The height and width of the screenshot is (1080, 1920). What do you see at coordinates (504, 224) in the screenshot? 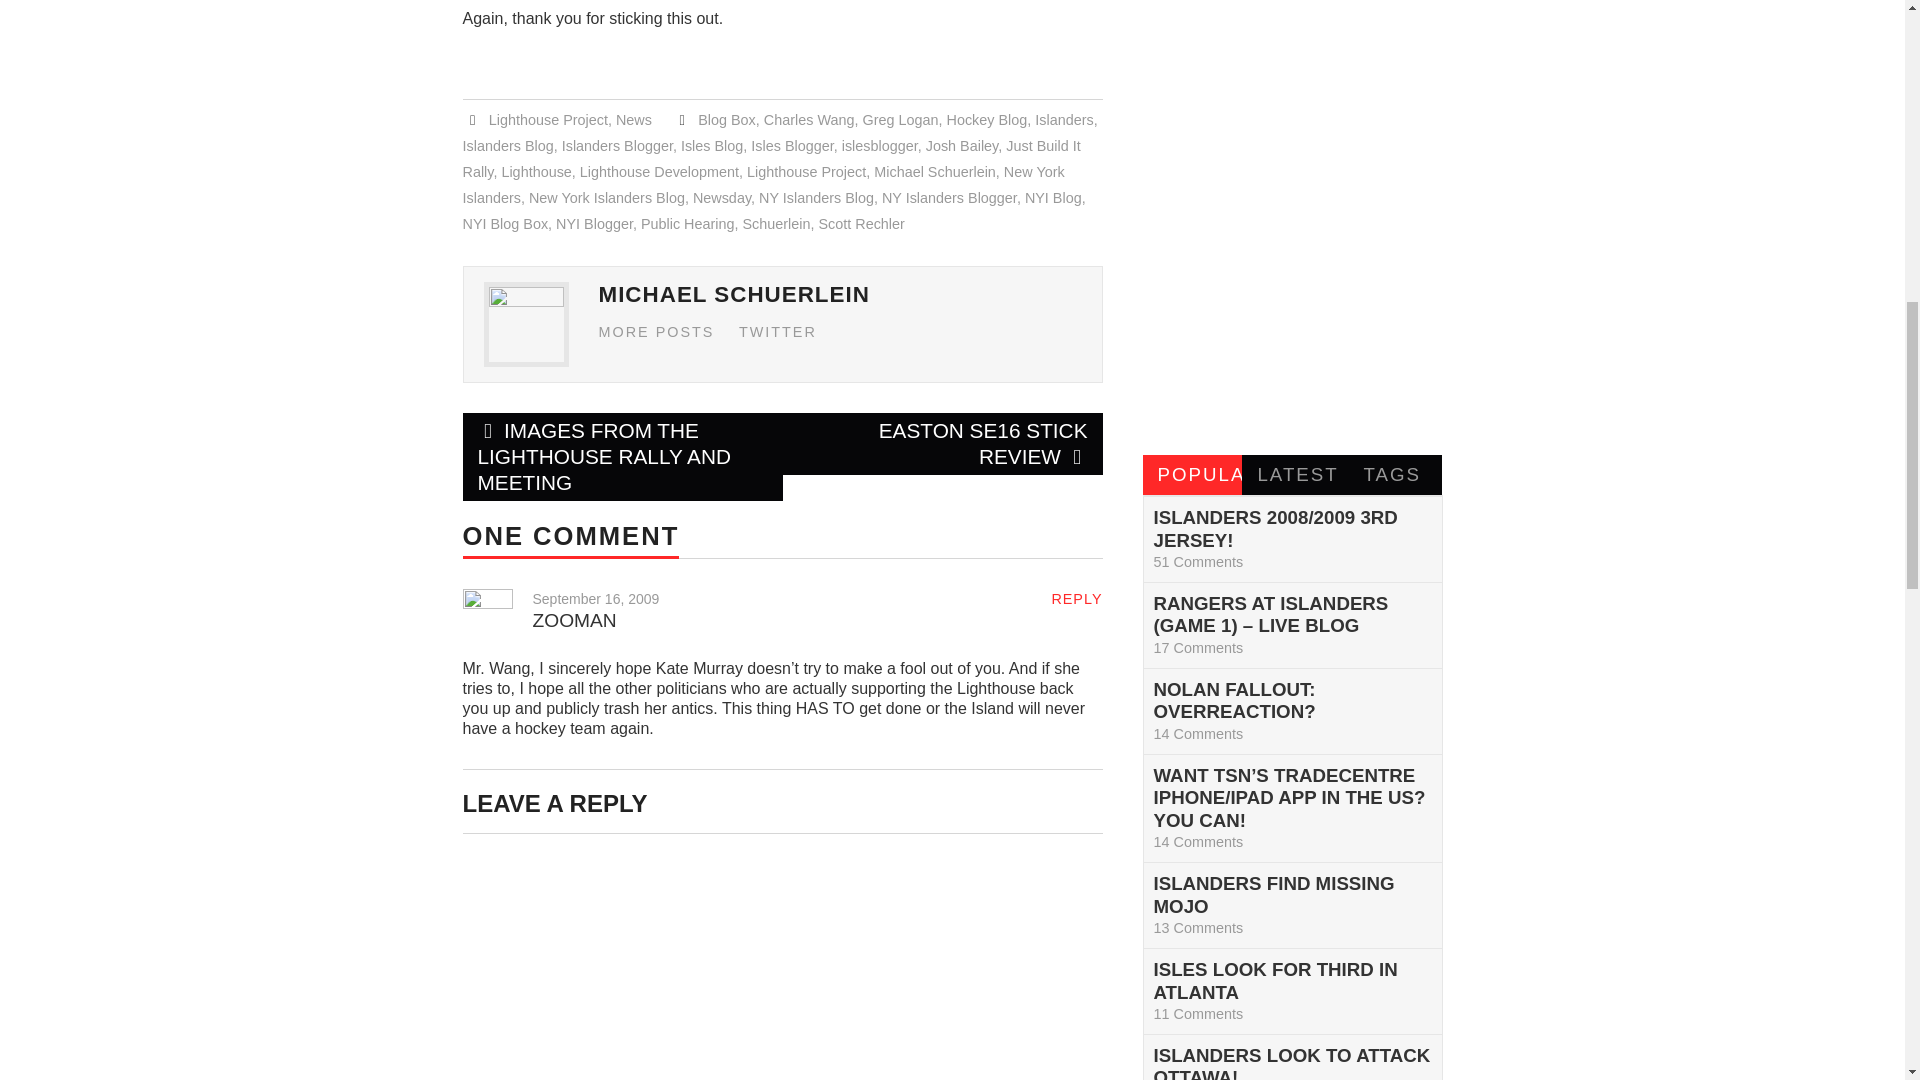
I see `NYI Blog Box` at bounding box center [504, 224].